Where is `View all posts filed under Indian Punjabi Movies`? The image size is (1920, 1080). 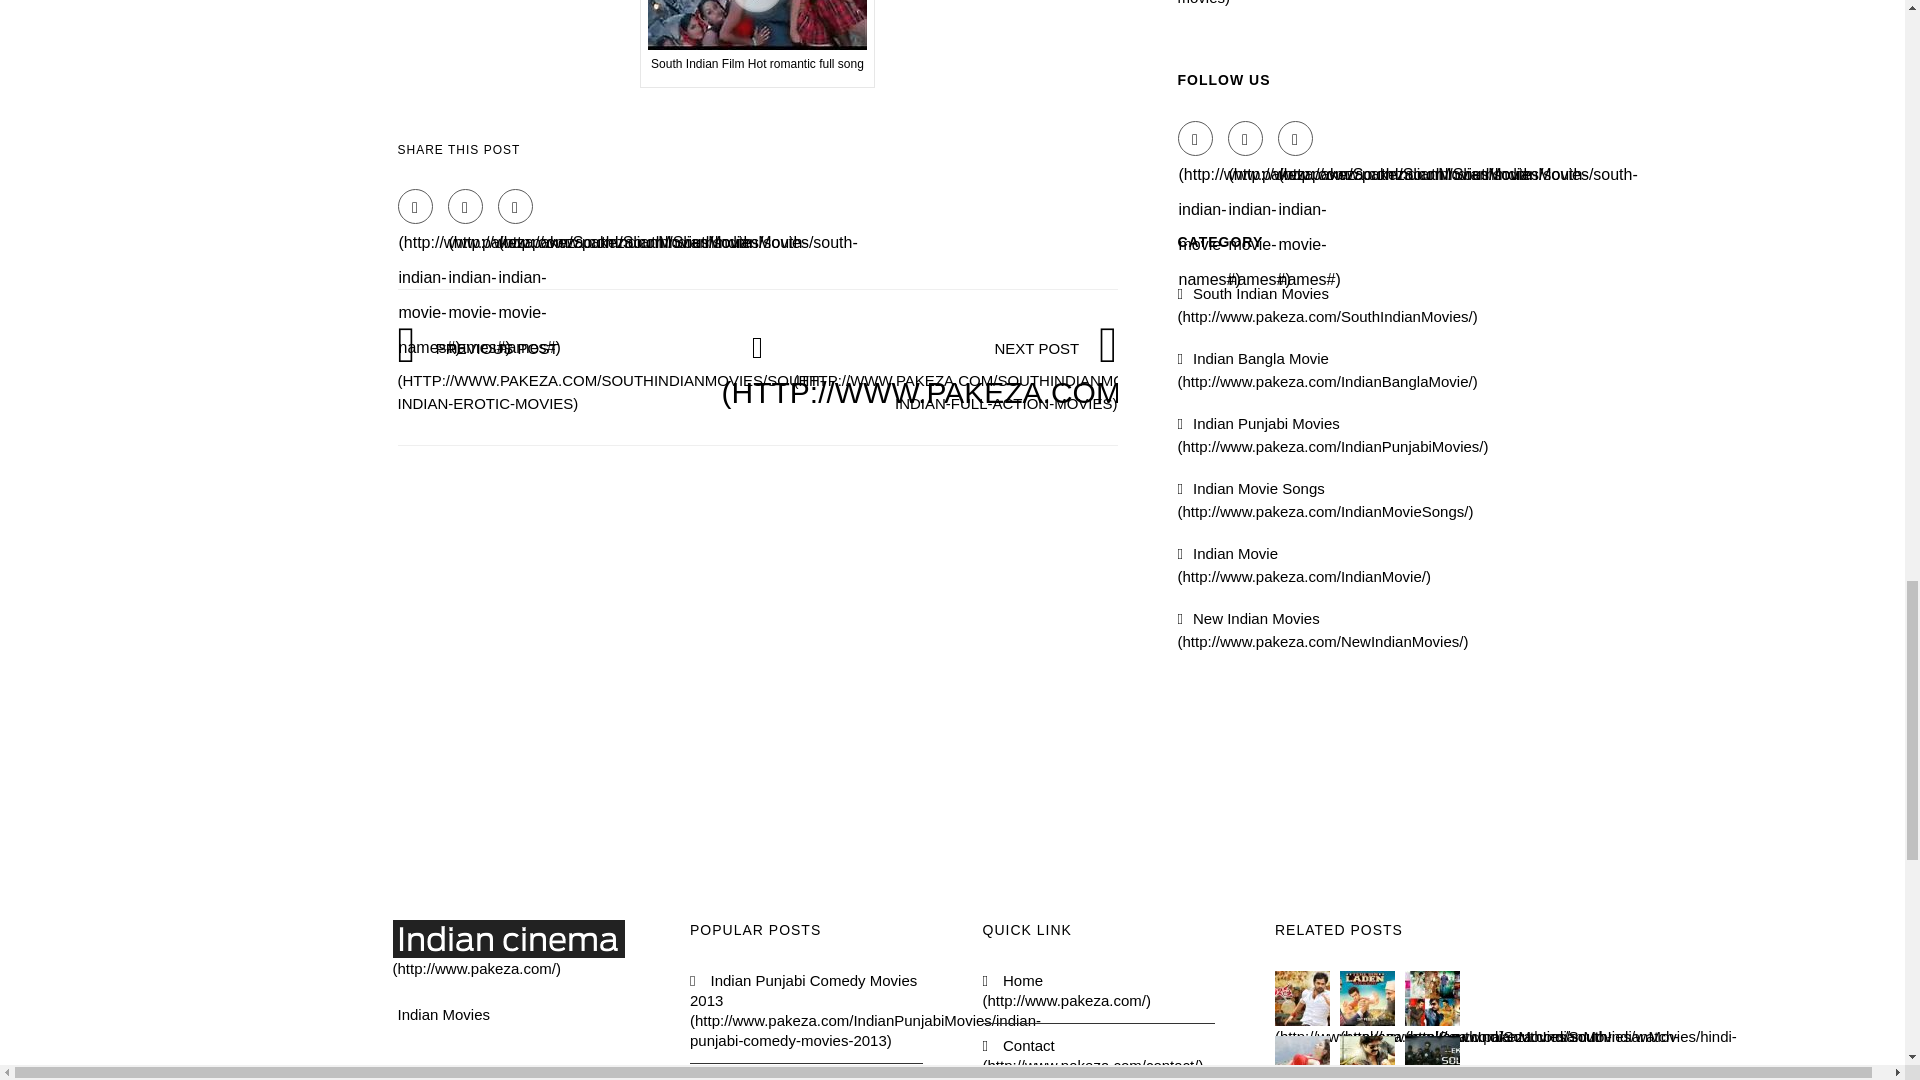
View all posts filed under Indian Punjabi Movies is located at coordinates (1334, 434).